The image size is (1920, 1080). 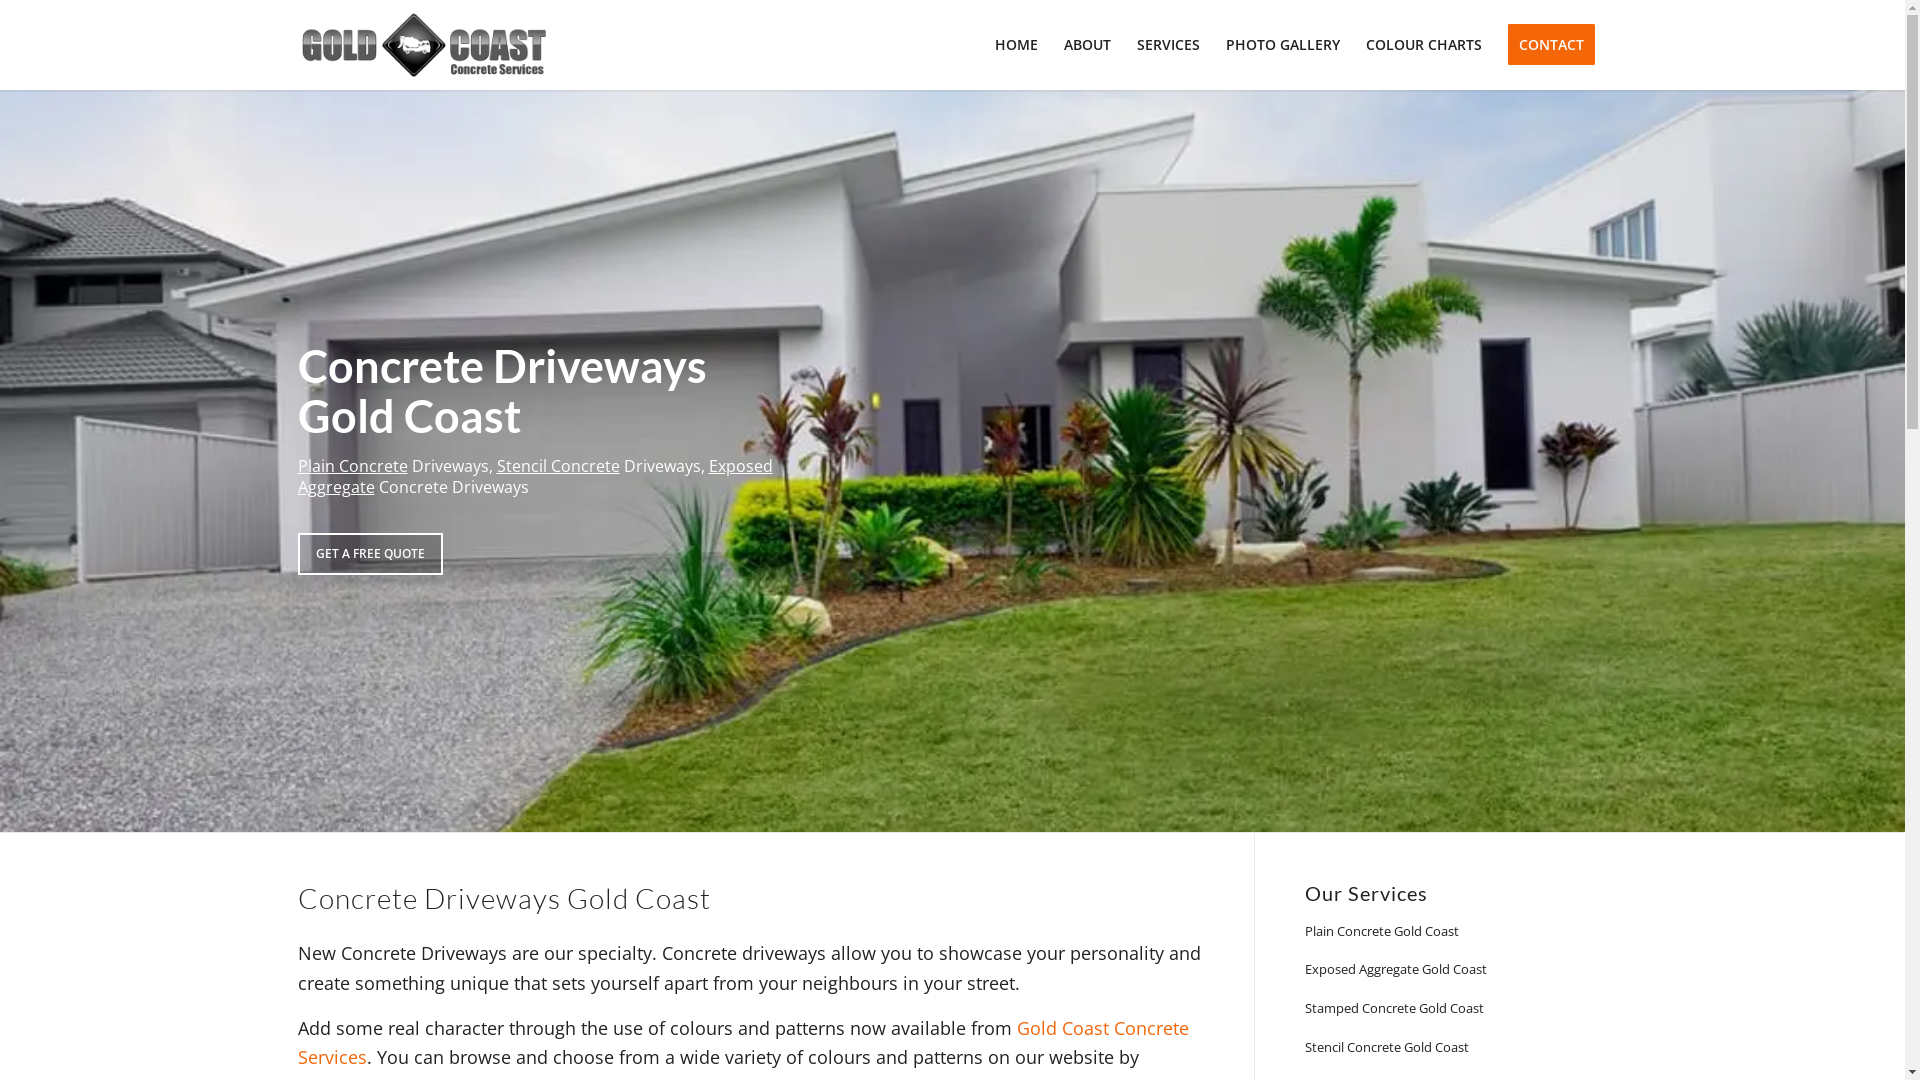 What do you see at coordinates (1016, 45) in the screenshot?
I see `HOME` at bounding box center [1016, 45].